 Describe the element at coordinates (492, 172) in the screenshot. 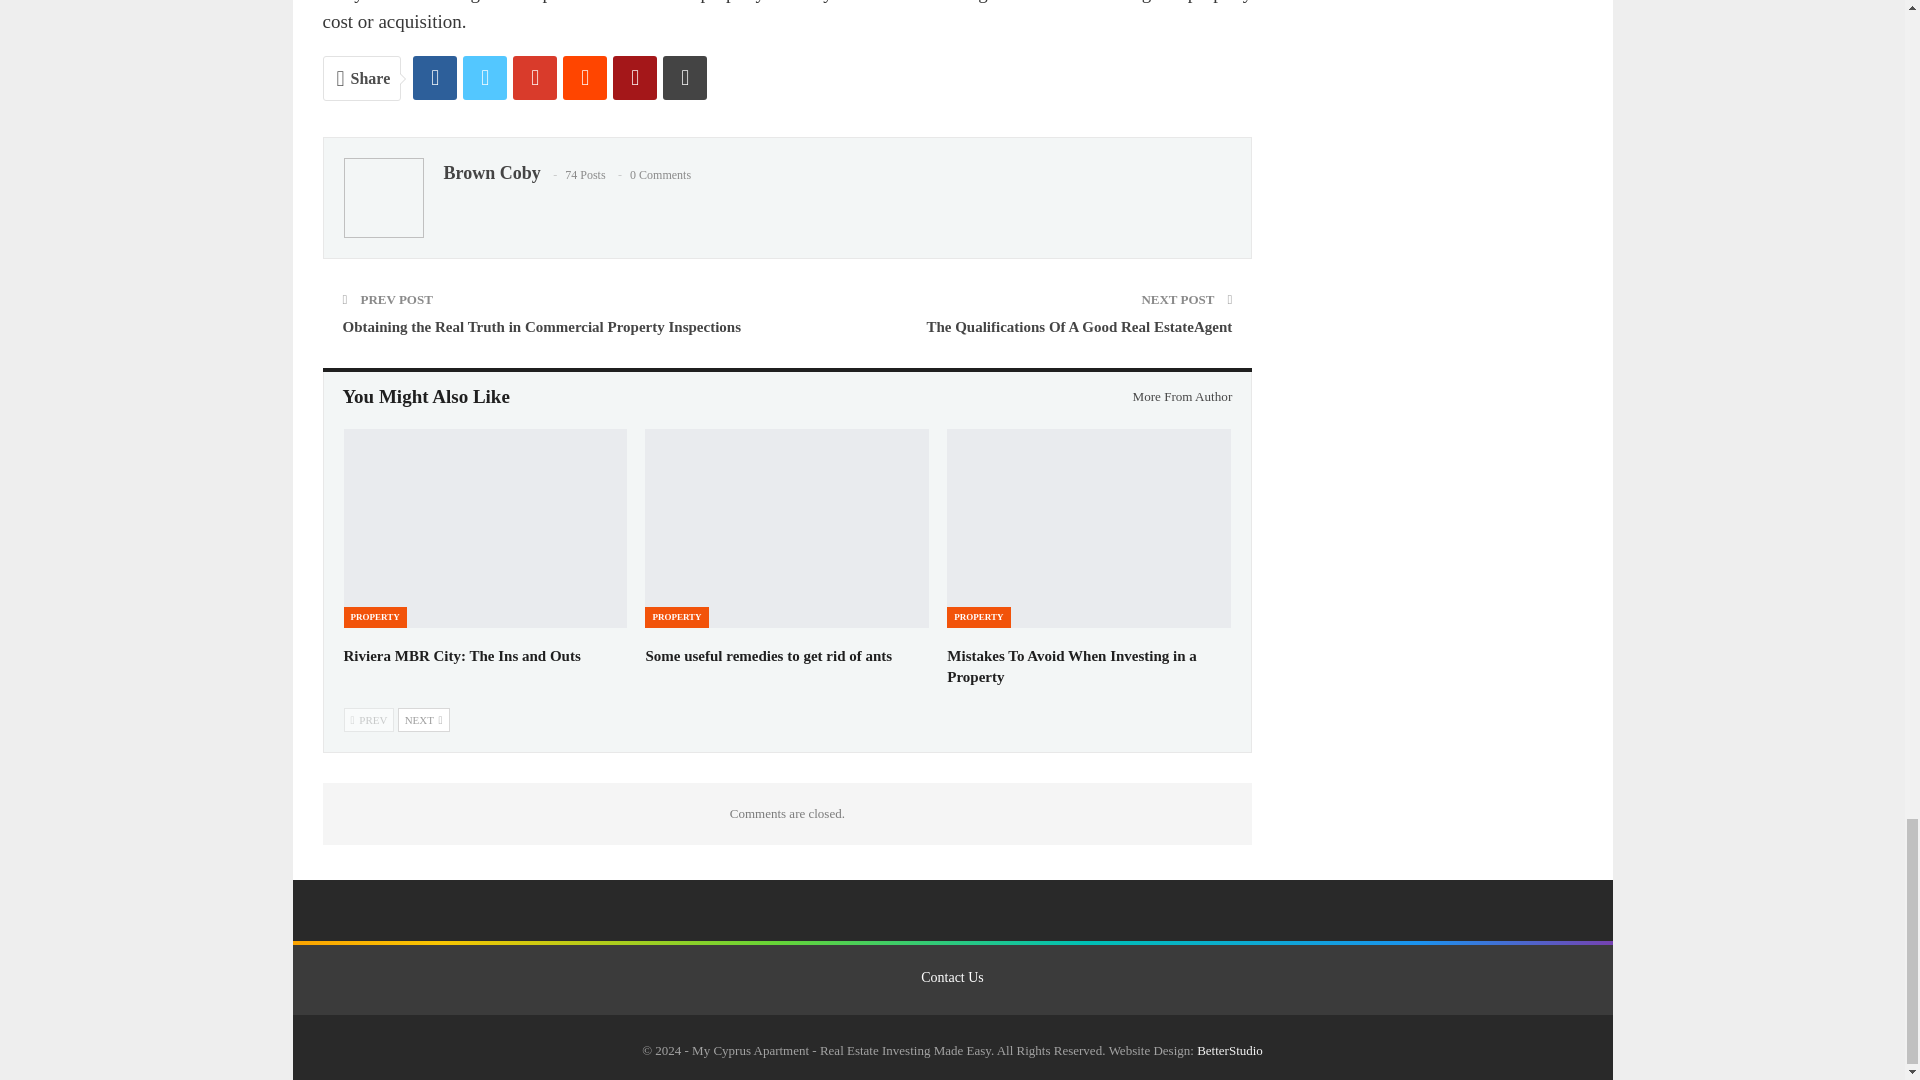

I see `Brown Coby` at that location.